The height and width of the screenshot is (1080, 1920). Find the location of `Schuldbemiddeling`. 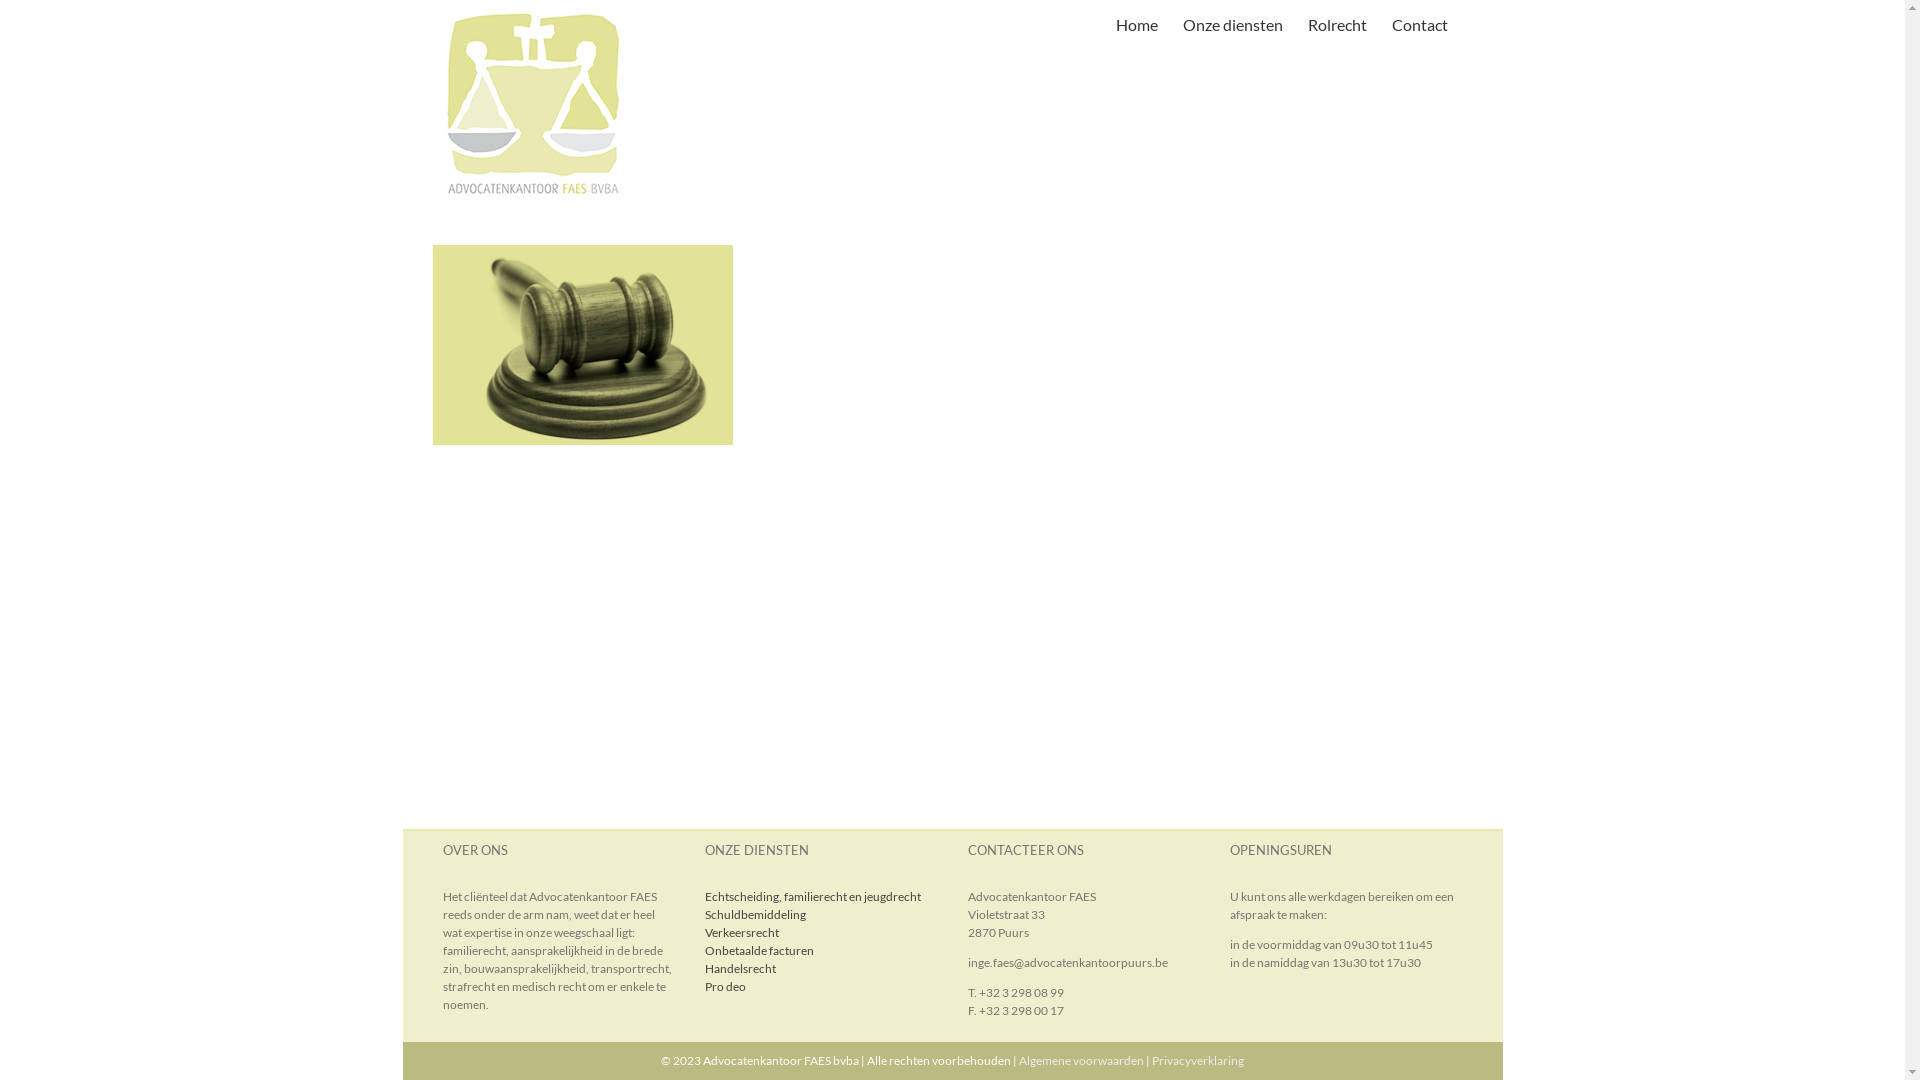

Schuldbemiddeling is located at coordinates (756, 914).